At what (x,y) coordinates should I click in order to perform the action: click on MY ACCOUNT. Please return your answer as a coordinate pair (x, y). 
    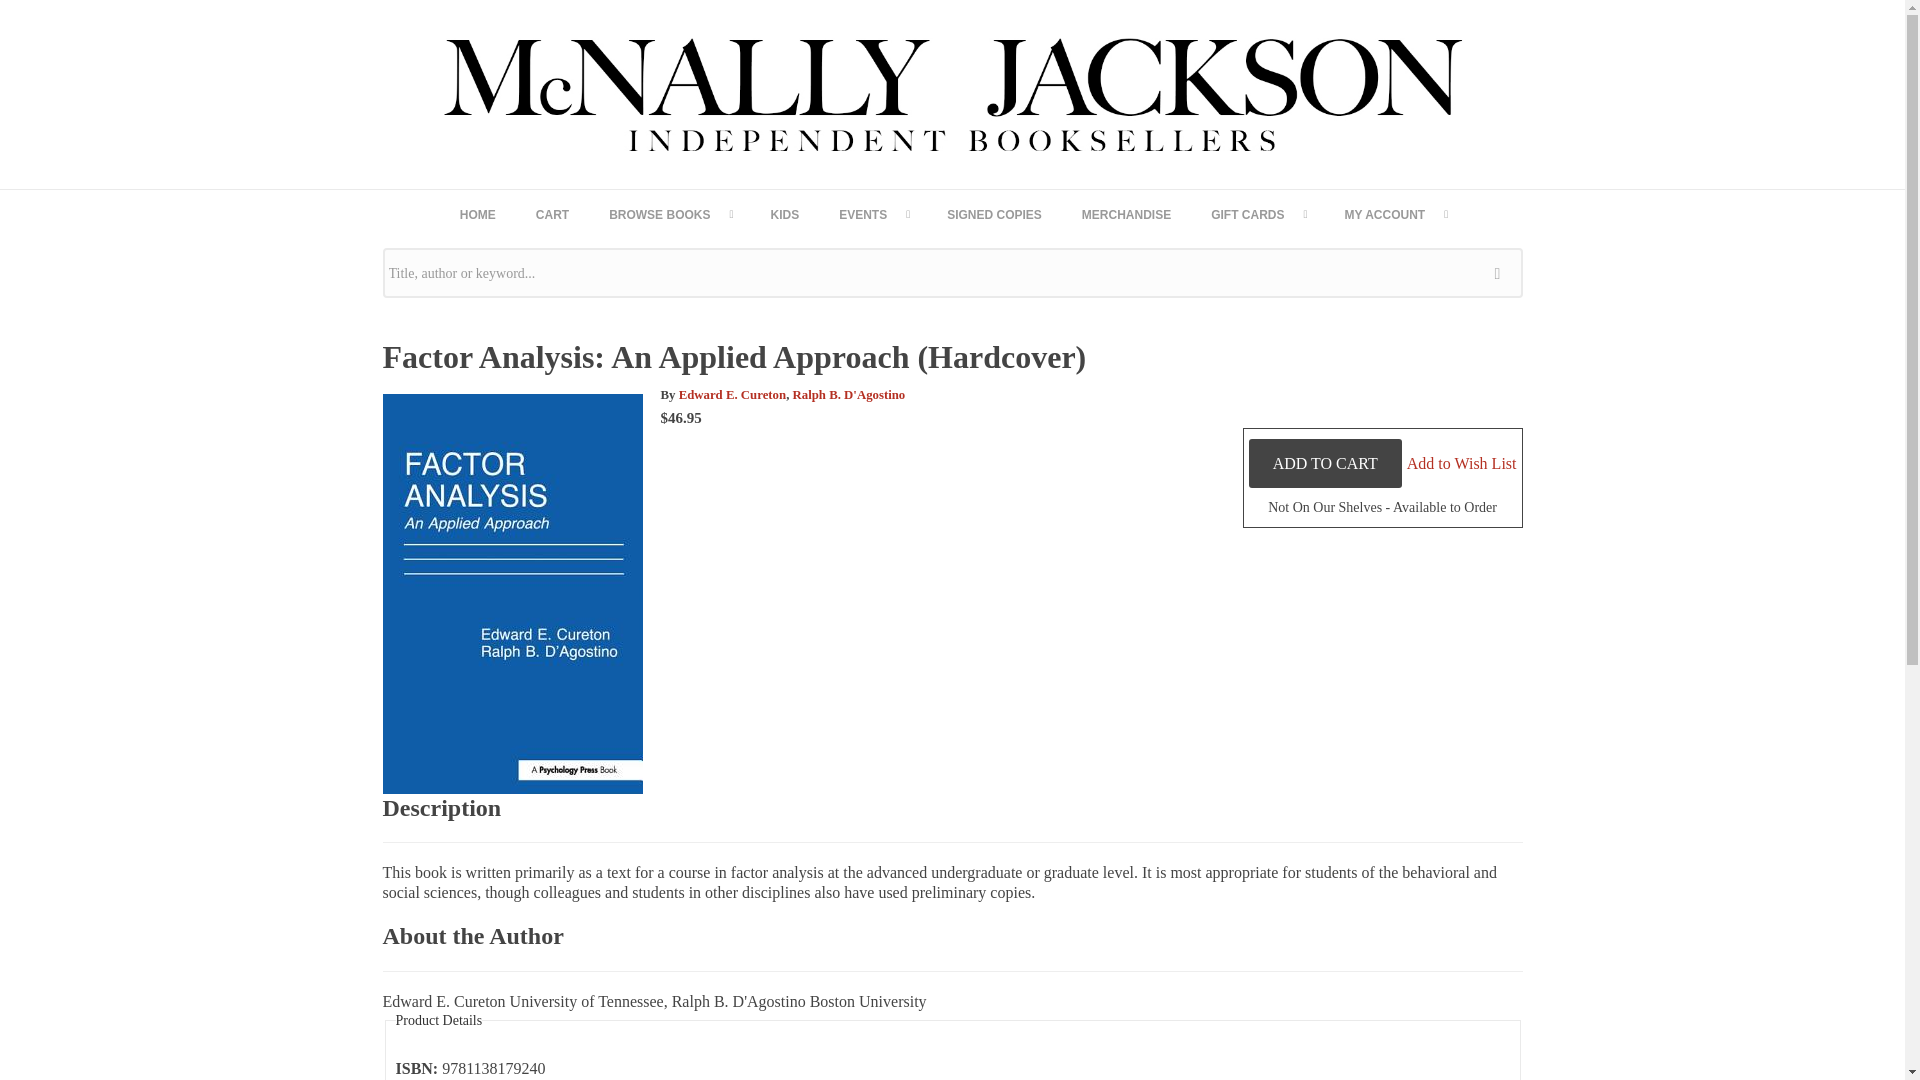
    Looking at the image, I should click on (1395, 214).